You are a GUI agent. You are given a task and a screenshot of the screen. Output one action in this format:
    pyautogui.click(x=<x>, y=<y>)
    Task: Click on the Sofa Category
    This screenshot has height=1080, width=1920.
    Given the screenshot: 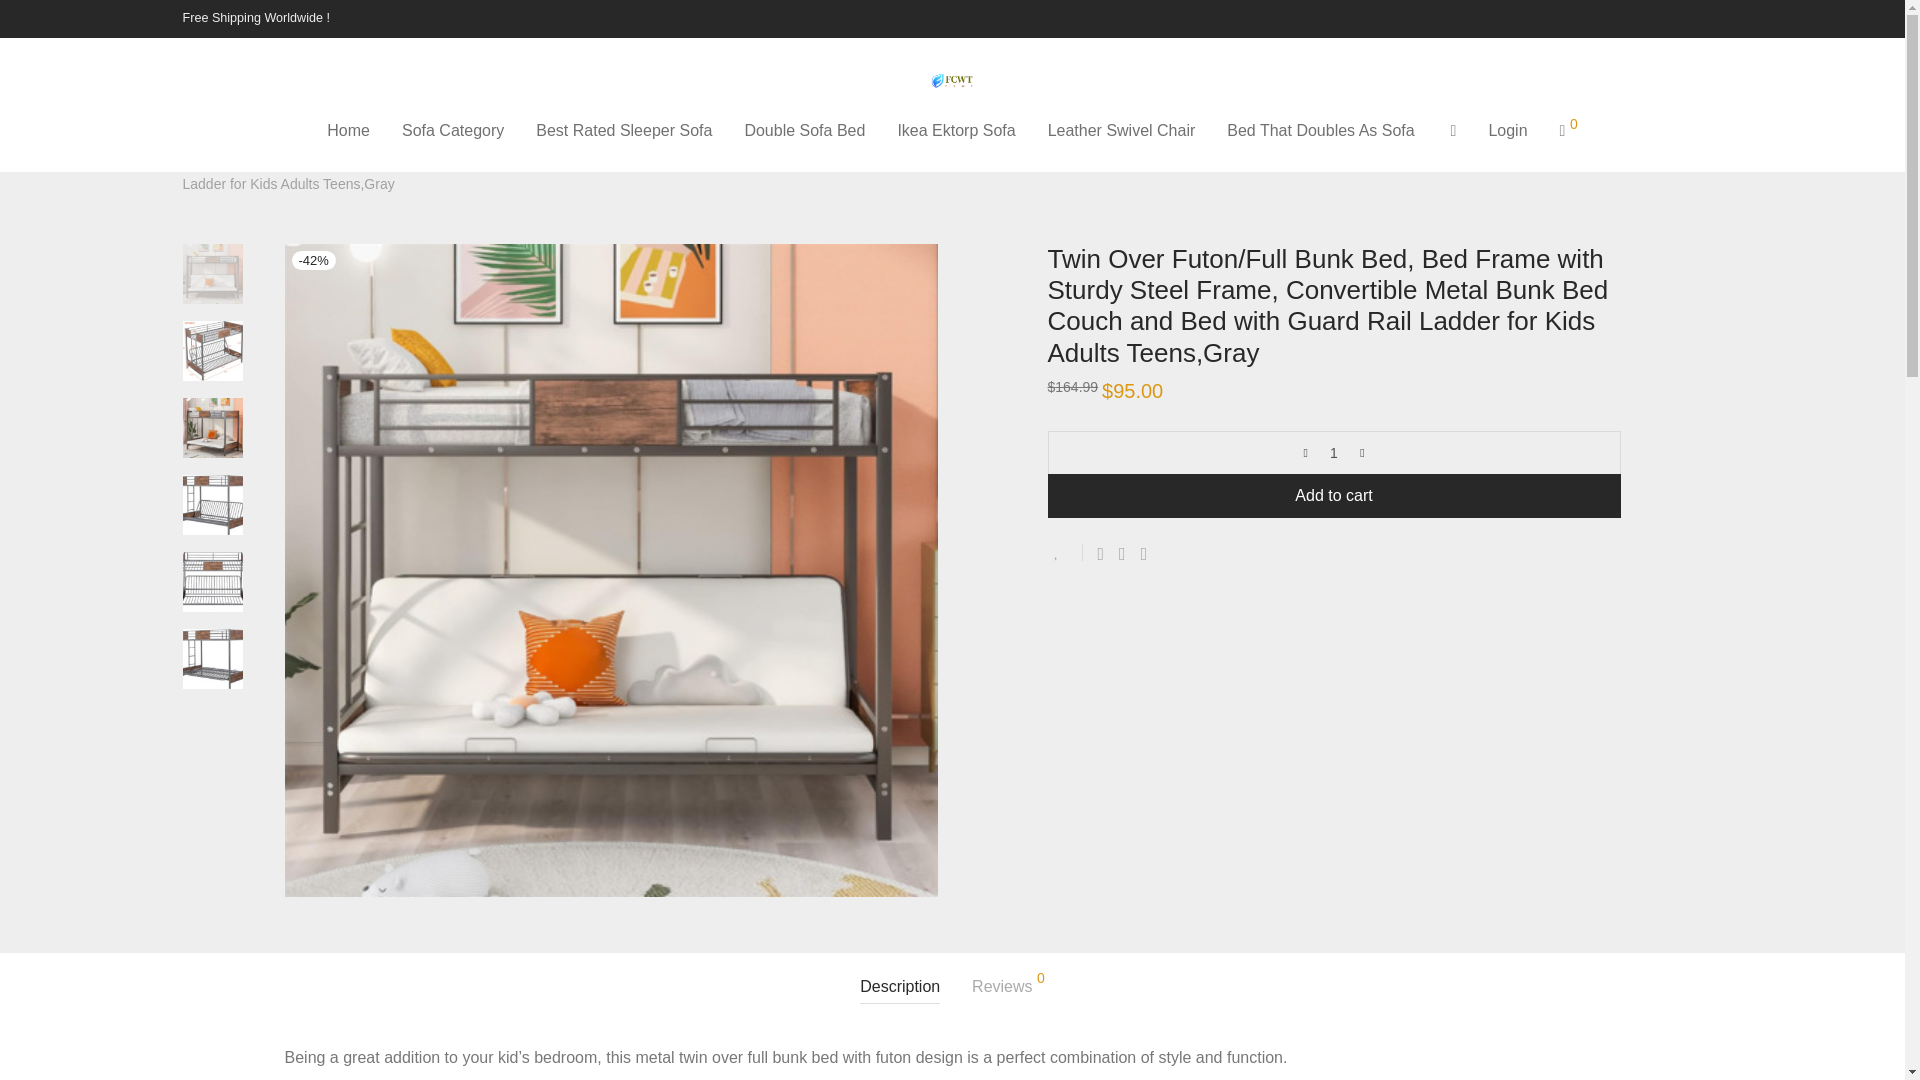 What is the action you would take?
    pyautogui.click(x=452, y=130)
    